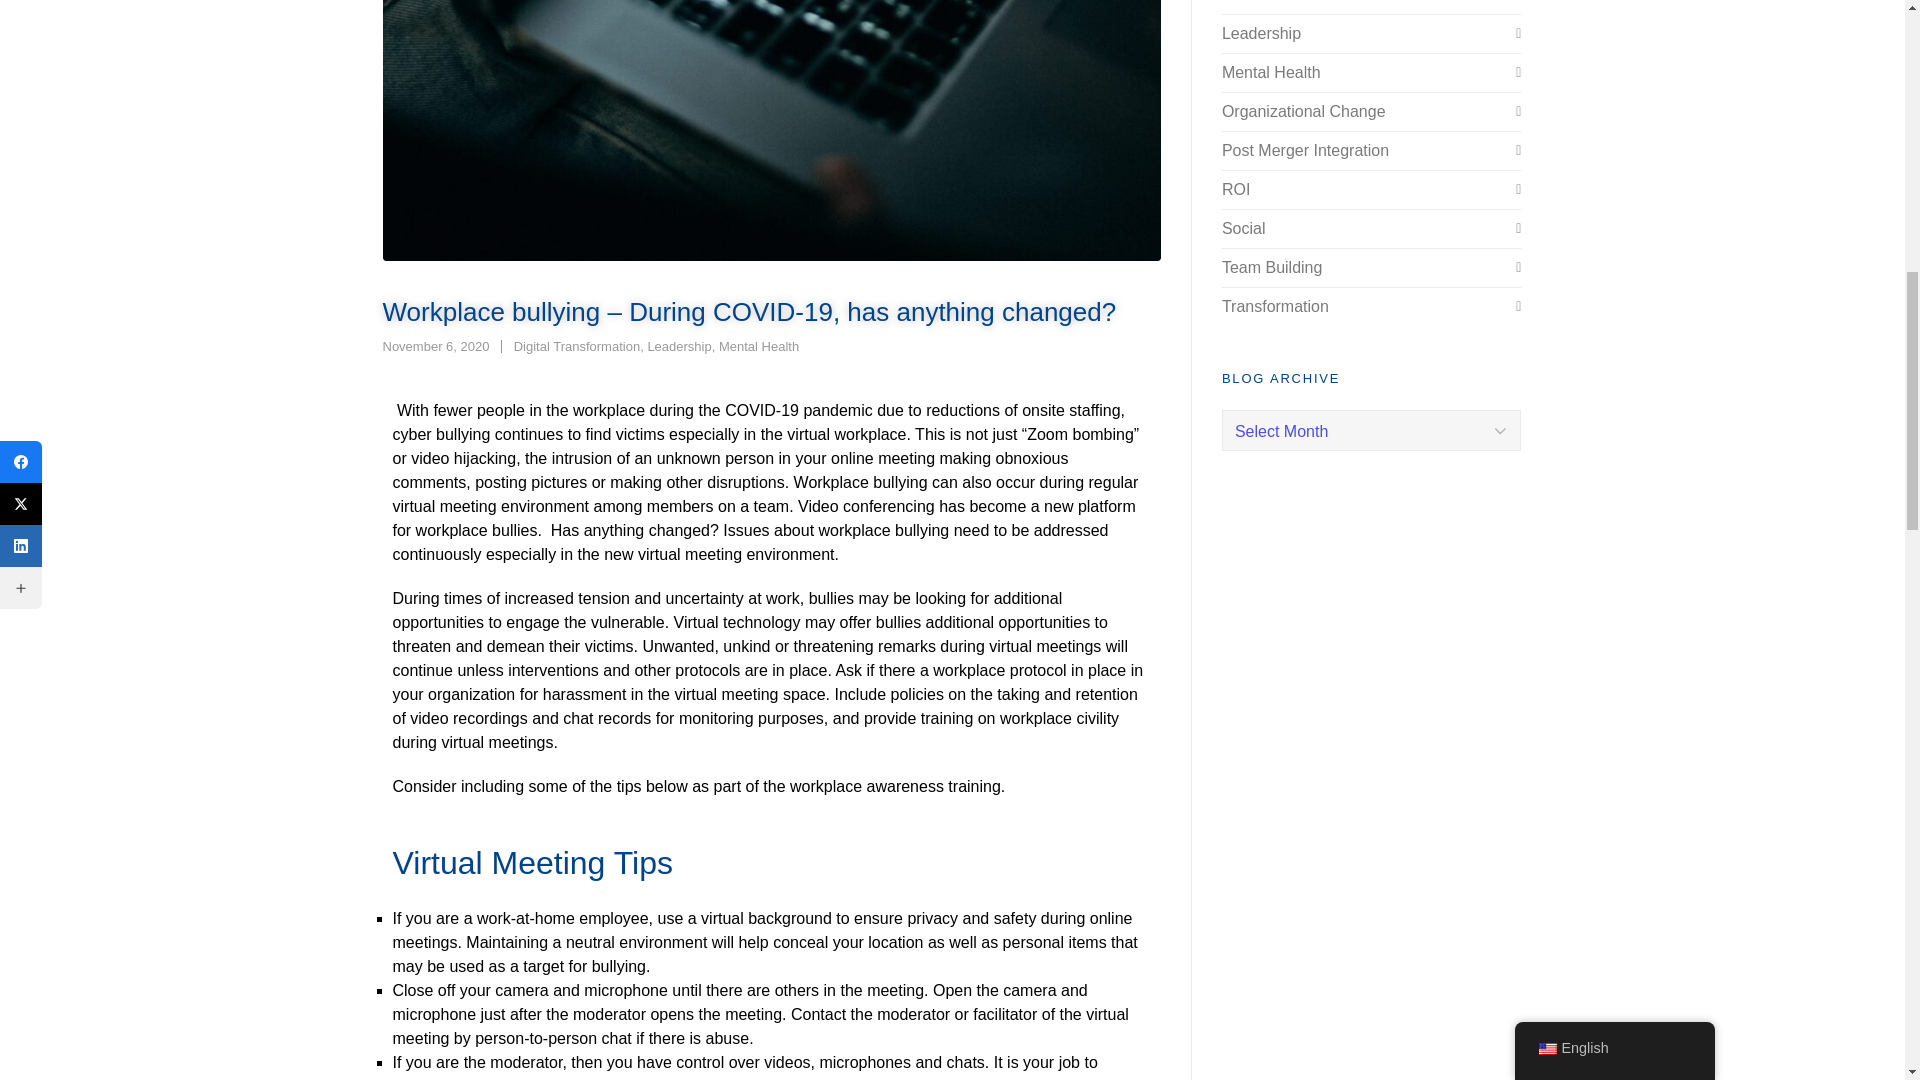 The height and width of the screenshot is (1080, 1920). What do you see at coordinates (576, 346) in the screenshot?
I see `Digital Transformation` at bounding box center [576, 346].